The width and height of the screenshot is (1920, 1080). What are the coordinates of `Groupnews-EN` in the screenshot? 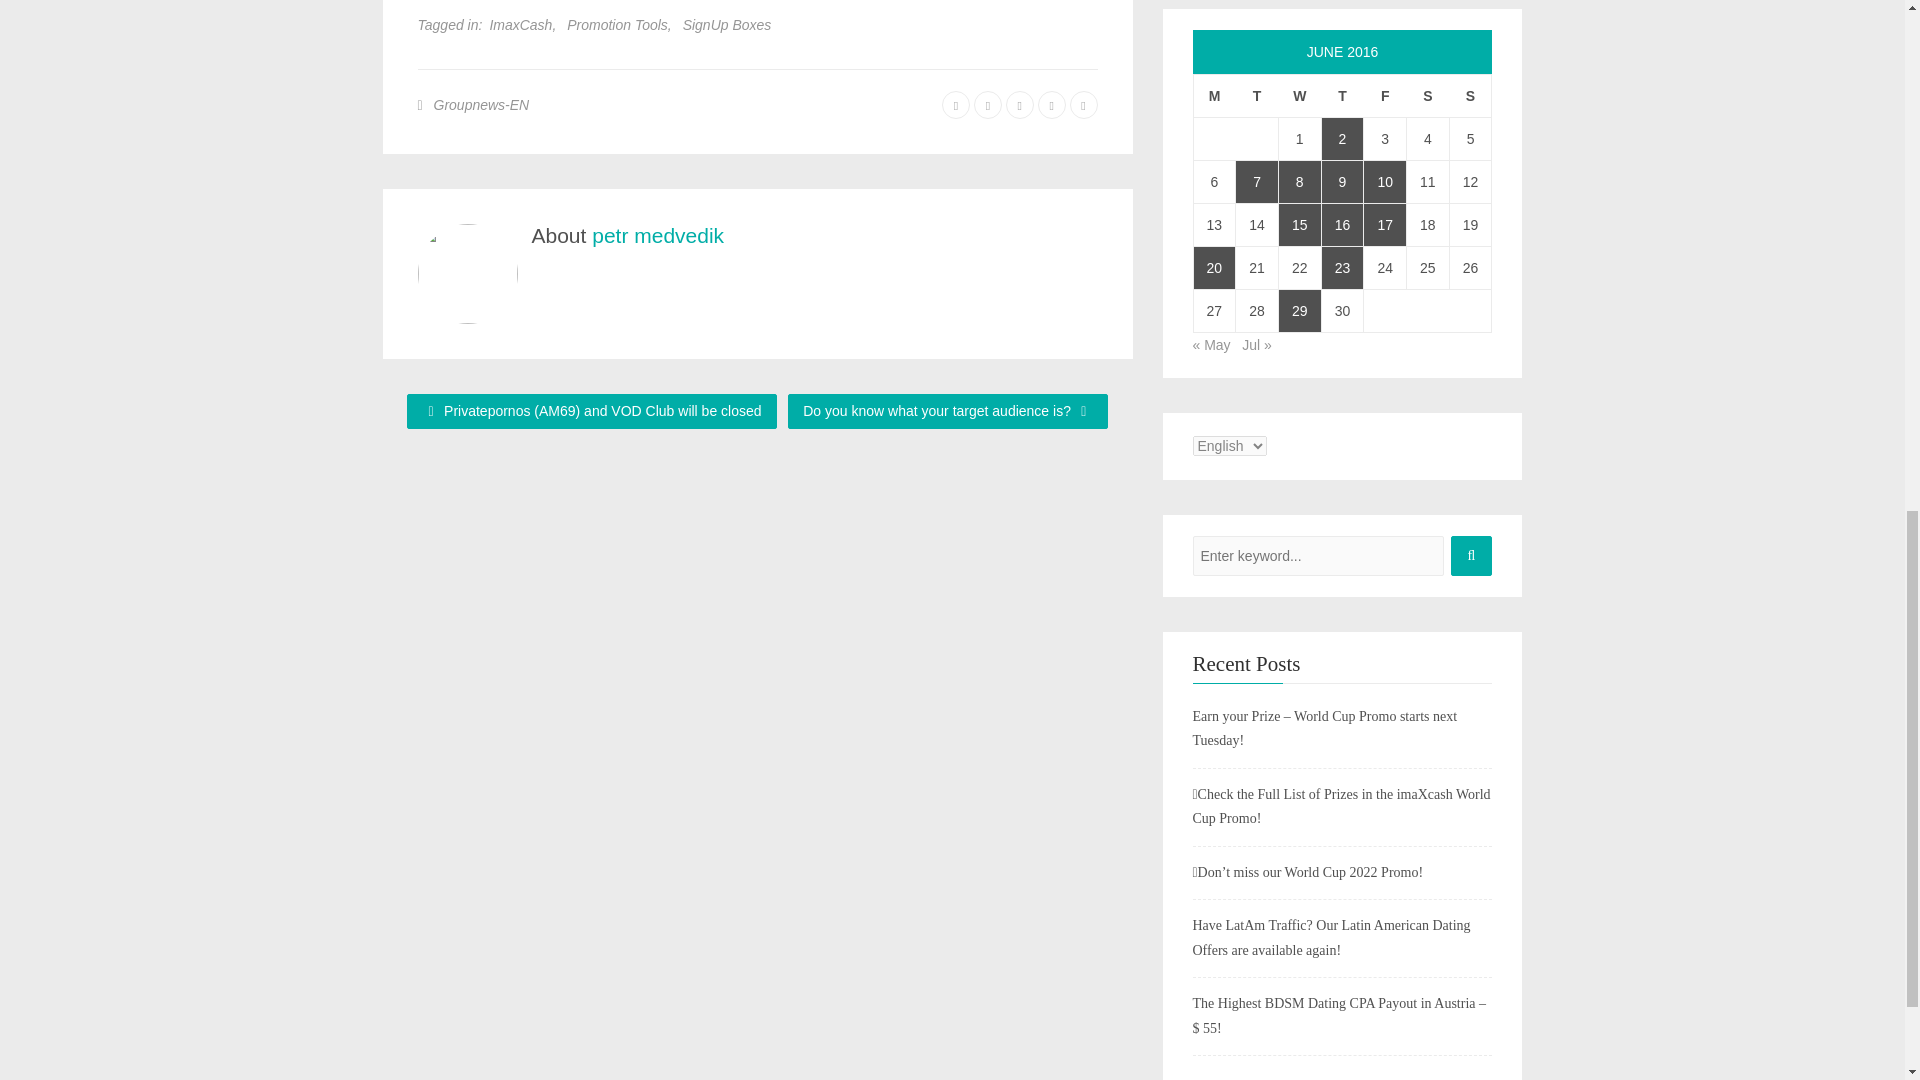 It's located at (481, 104).